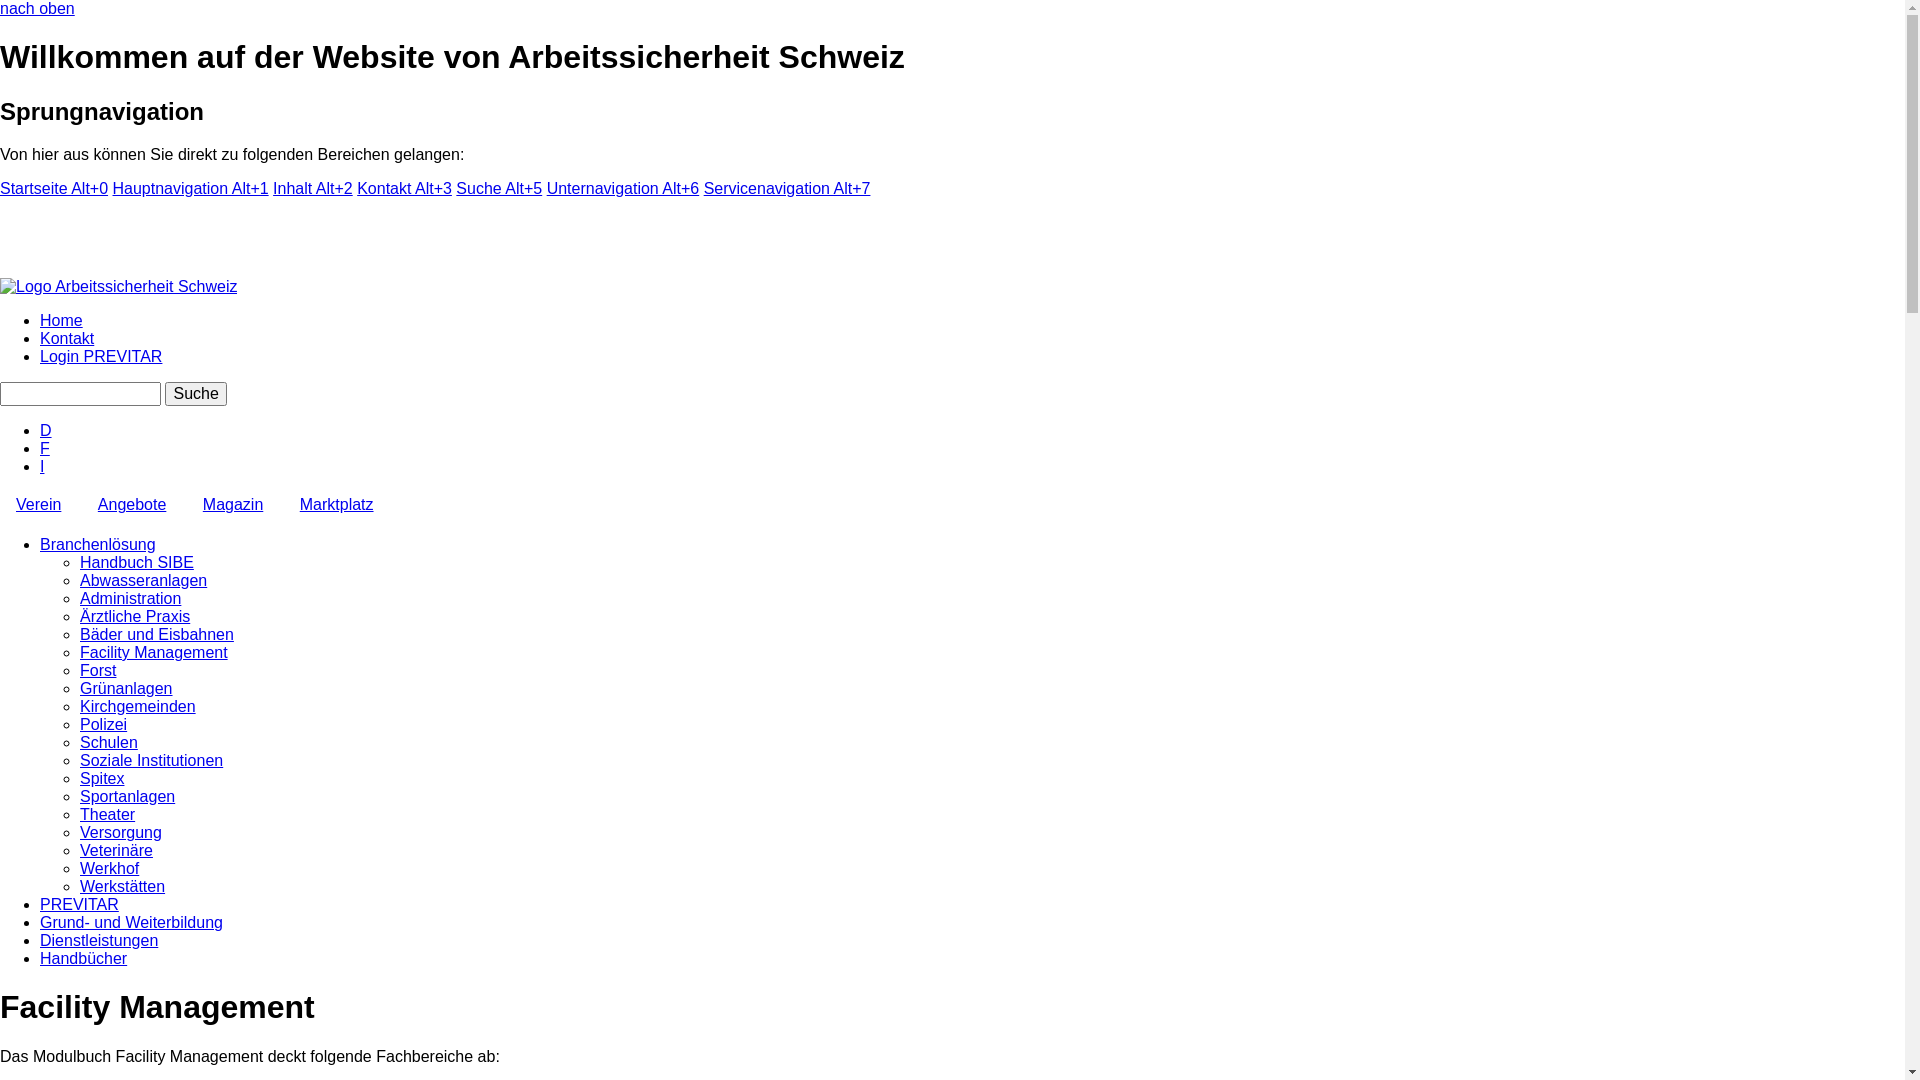 The height and width of the screenshot is (1080, 1920). Describe the element at coordinates (99, 940) in the screenshot. I see `Dienstleistungen` at that location.